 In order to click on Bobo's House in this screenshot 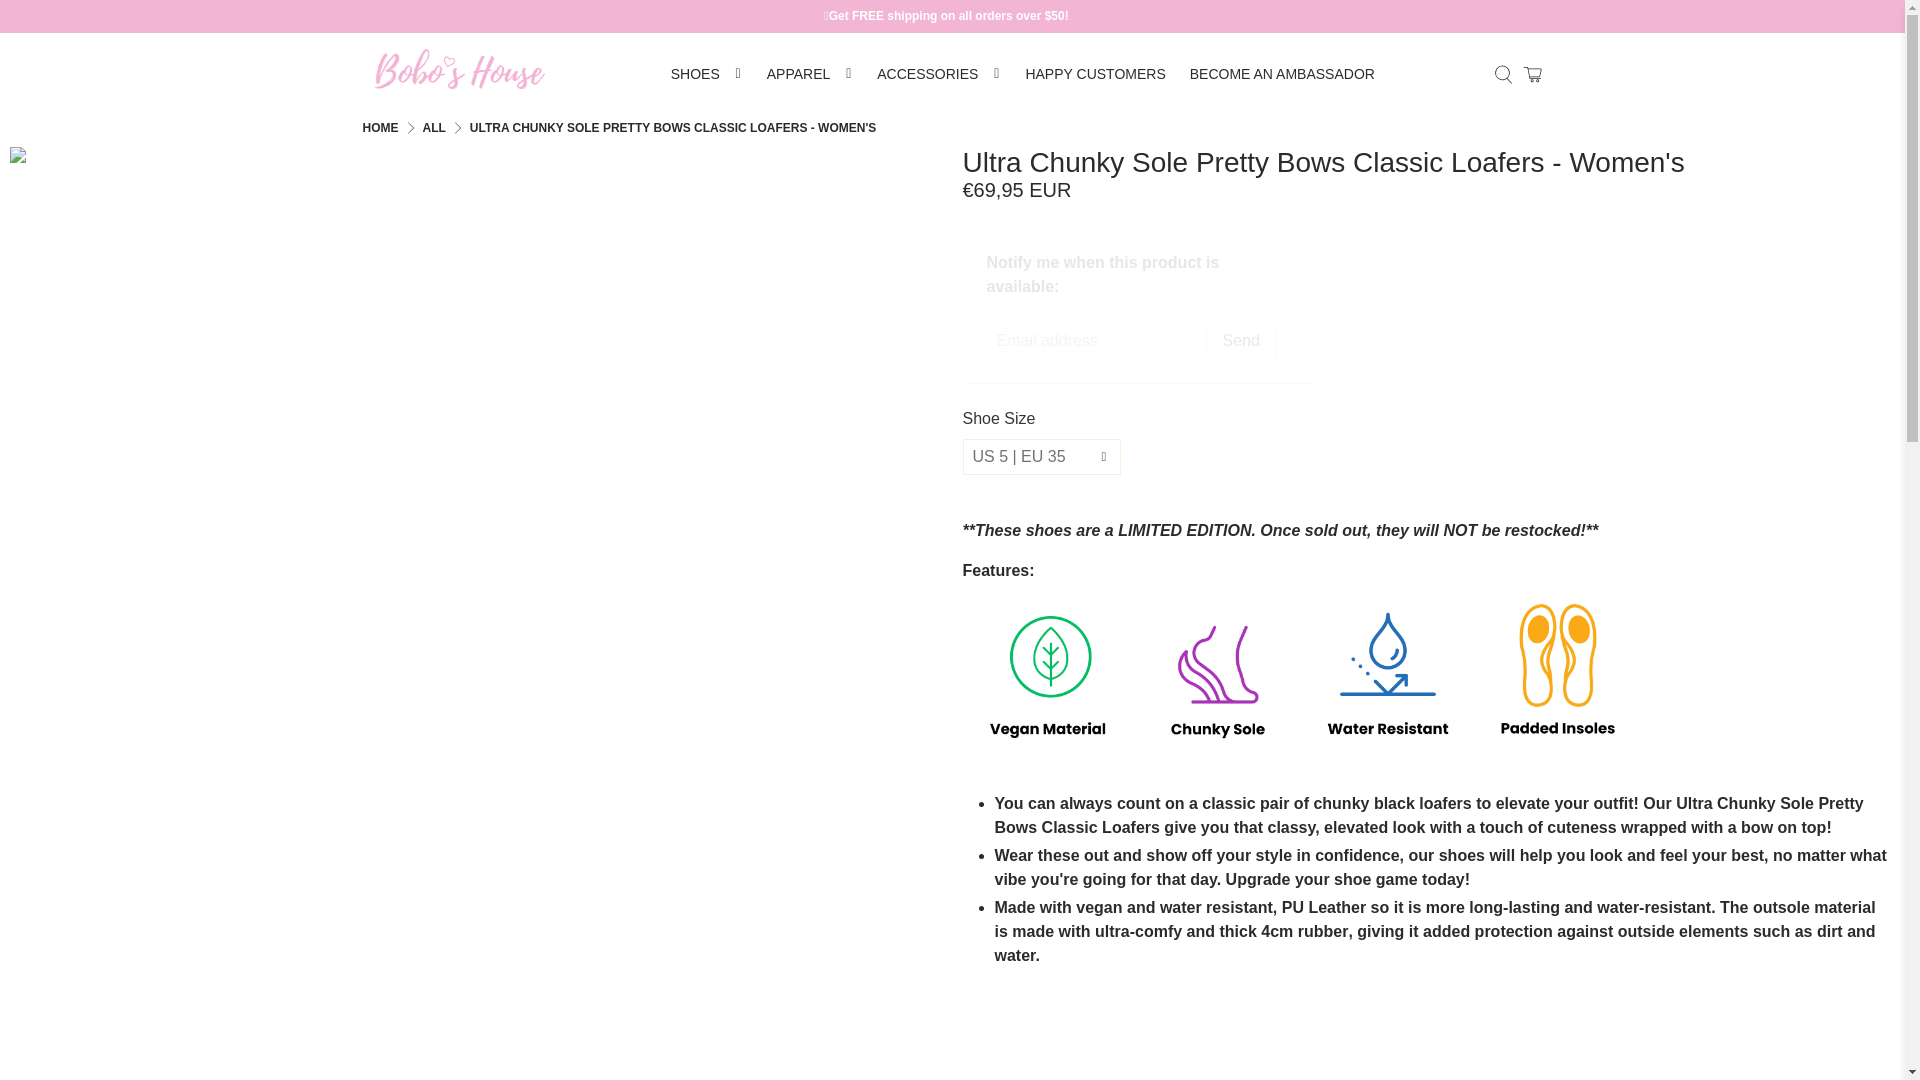, I will do `click(380, 128)`.